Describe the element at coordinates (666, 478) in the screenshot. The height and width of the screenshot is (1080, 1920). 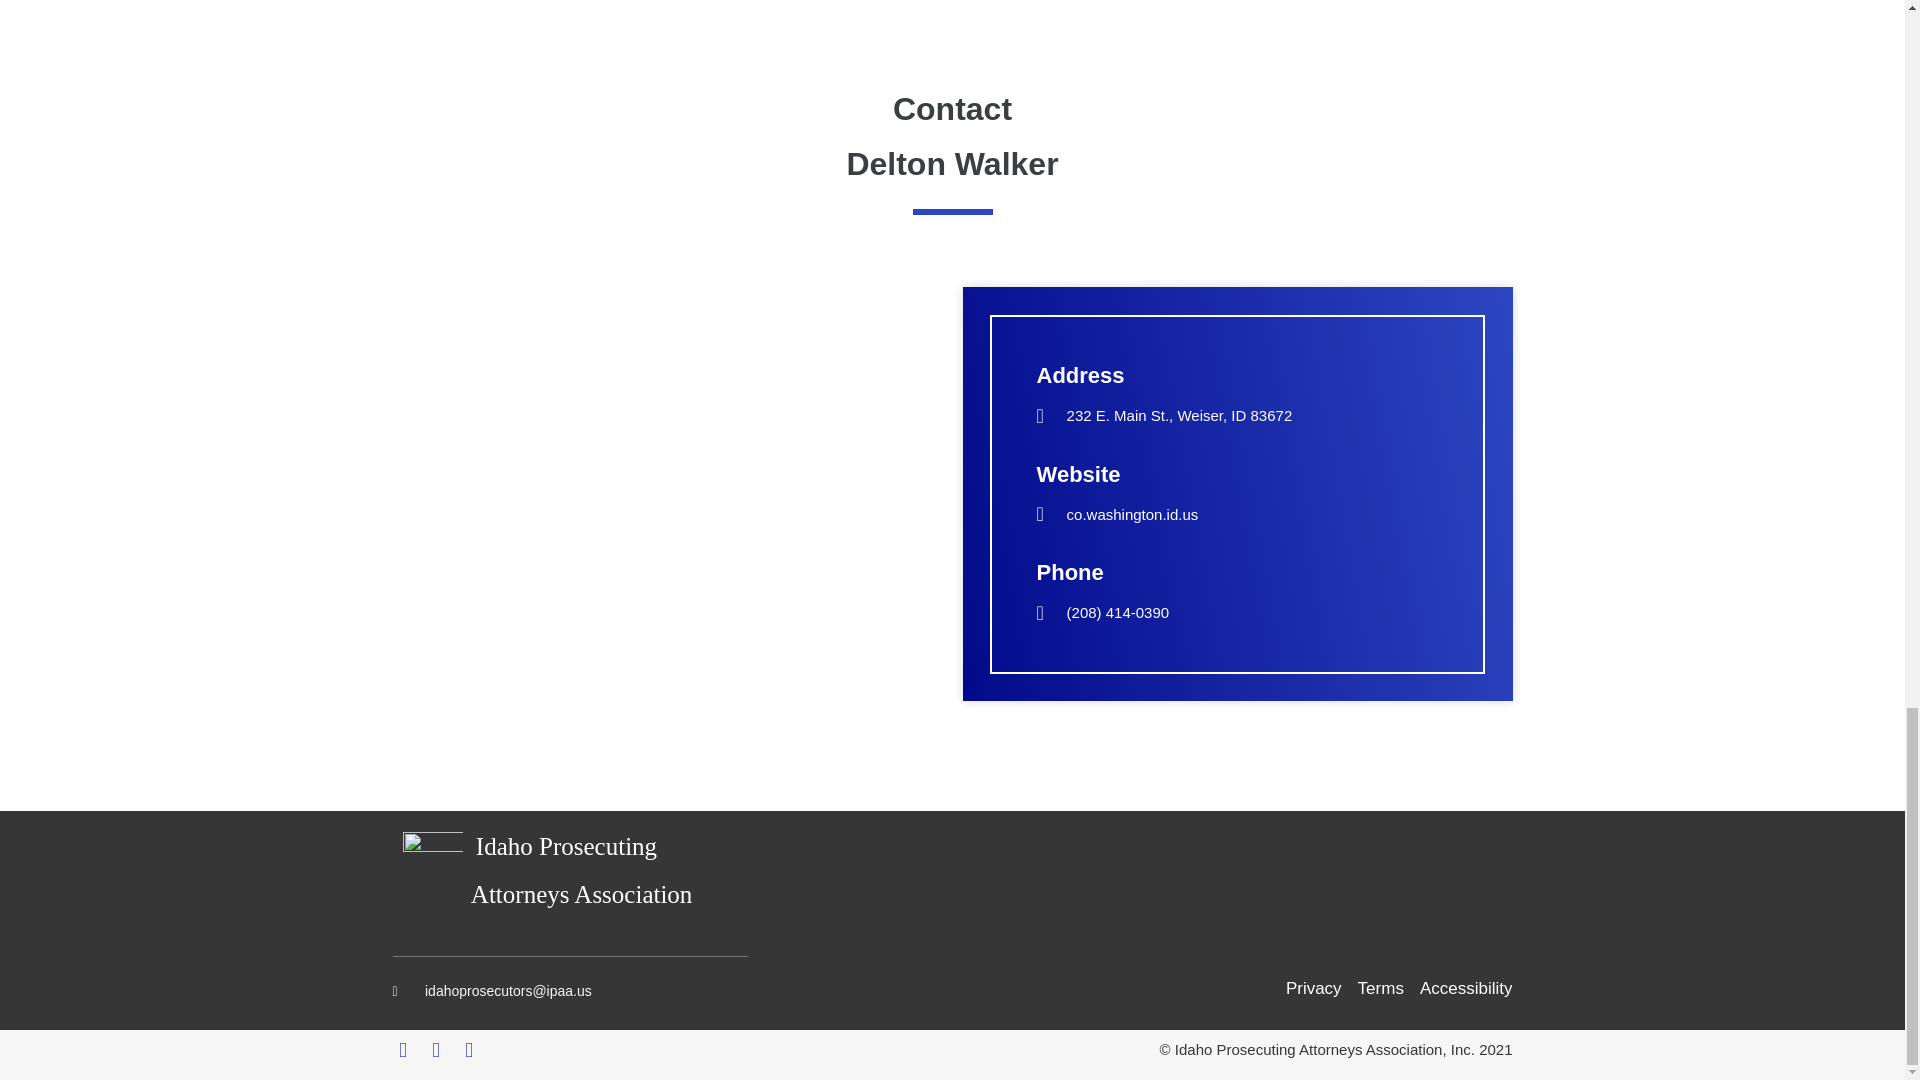
I see `232 E. Main St., Weiser, ID 83672` at that location.